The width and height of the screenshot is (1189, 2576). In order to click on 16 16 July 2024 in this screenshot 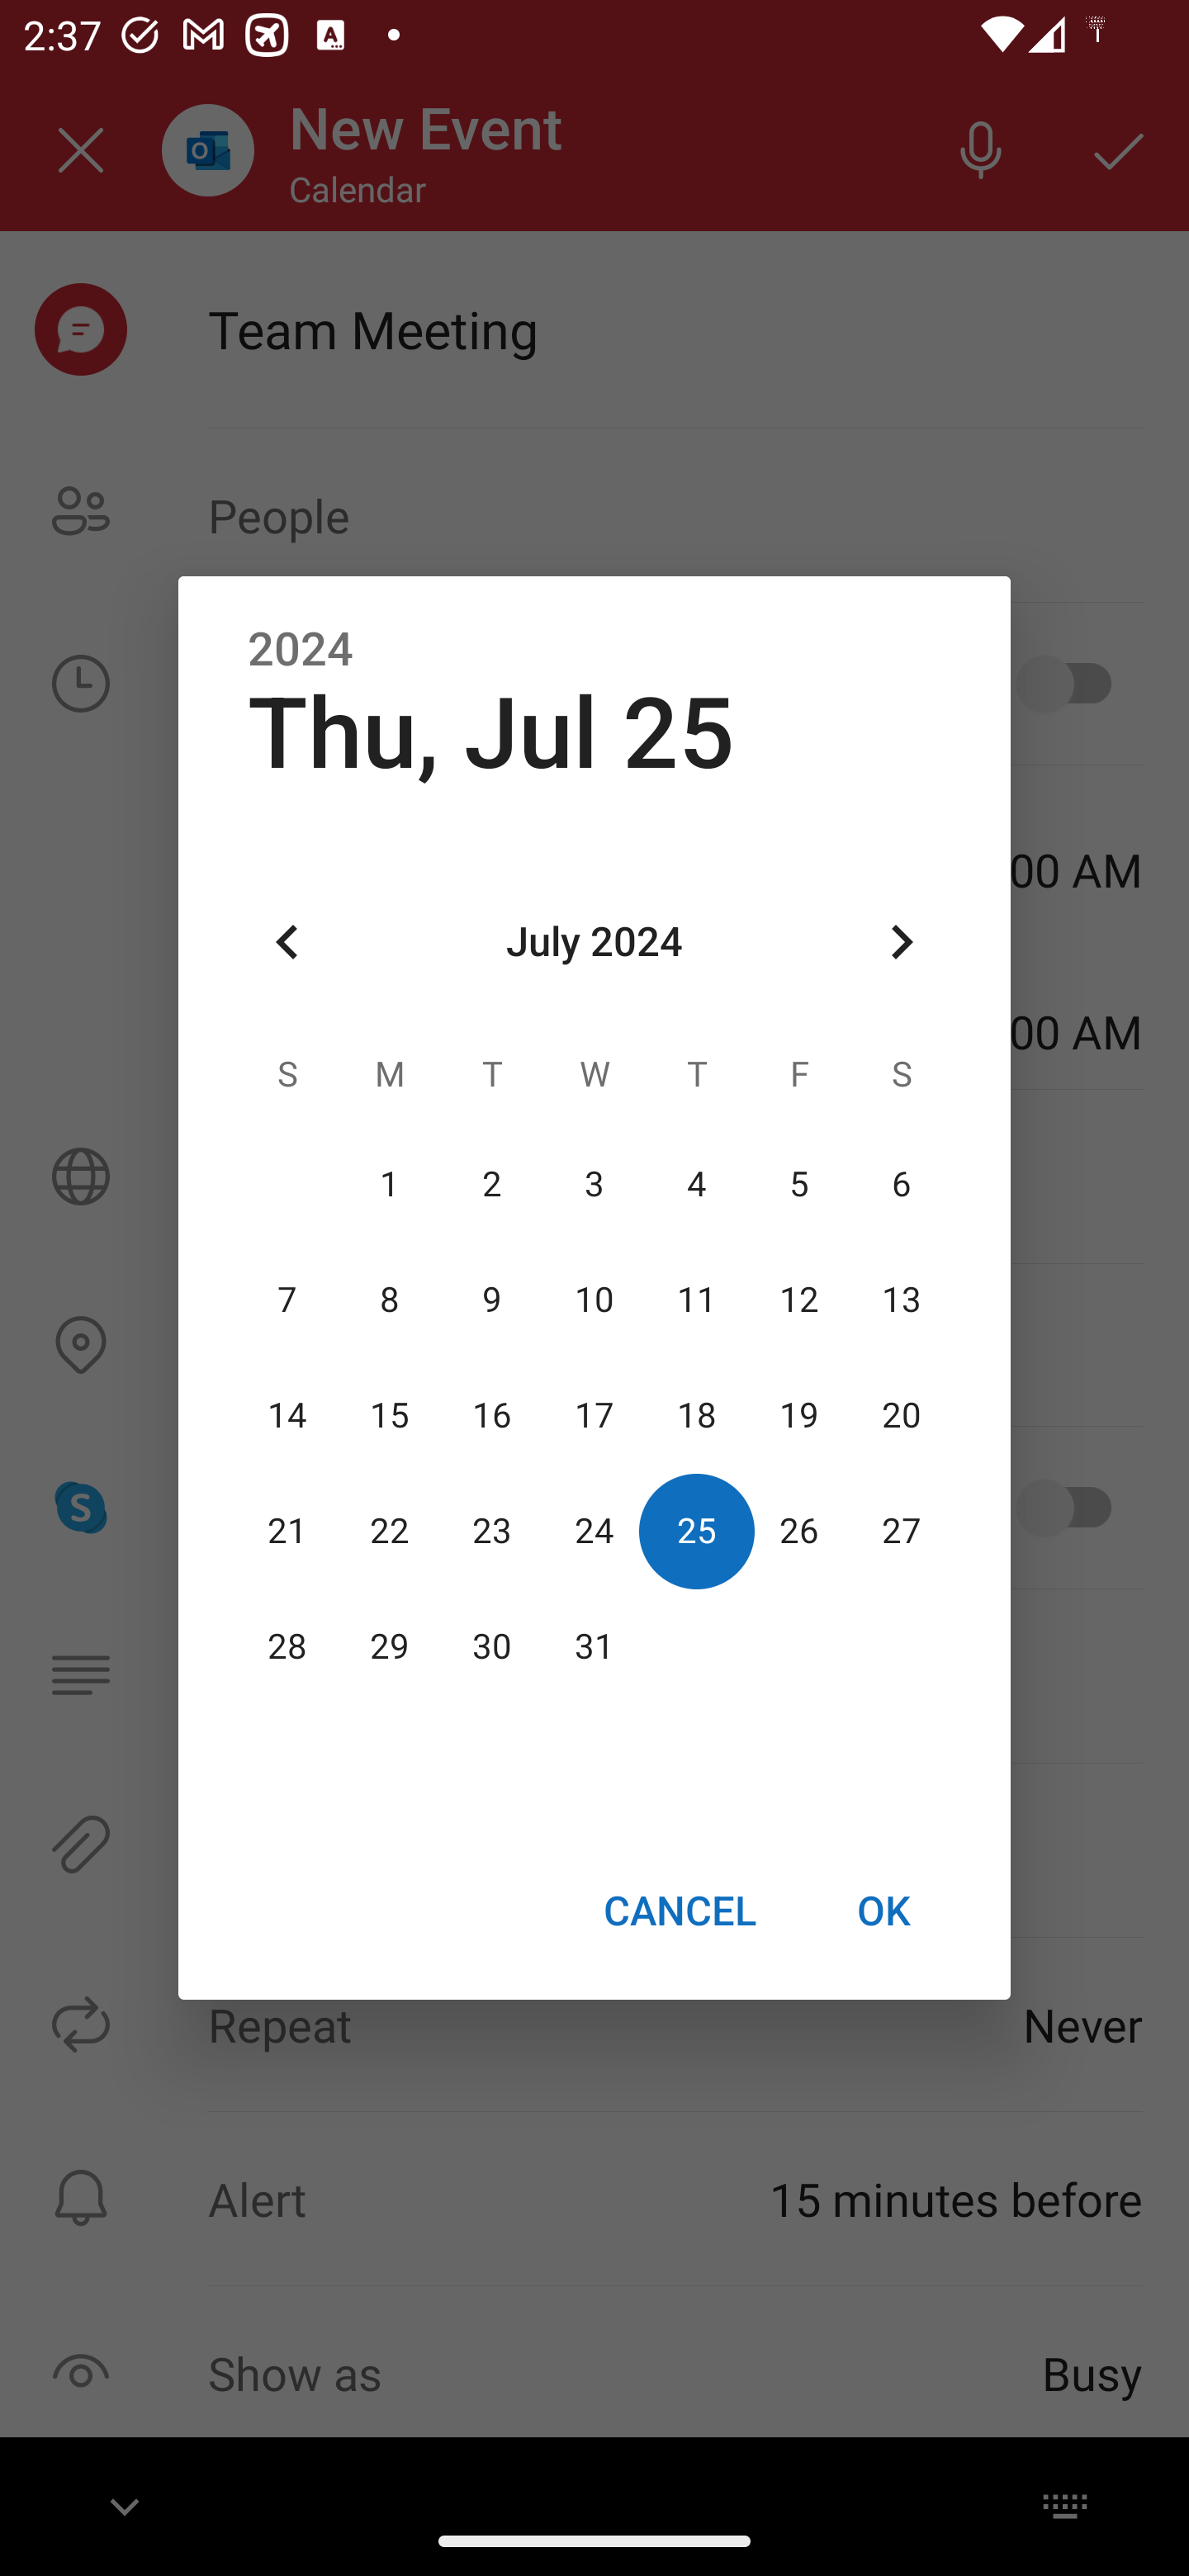, I will do `click(492, 1415)`.